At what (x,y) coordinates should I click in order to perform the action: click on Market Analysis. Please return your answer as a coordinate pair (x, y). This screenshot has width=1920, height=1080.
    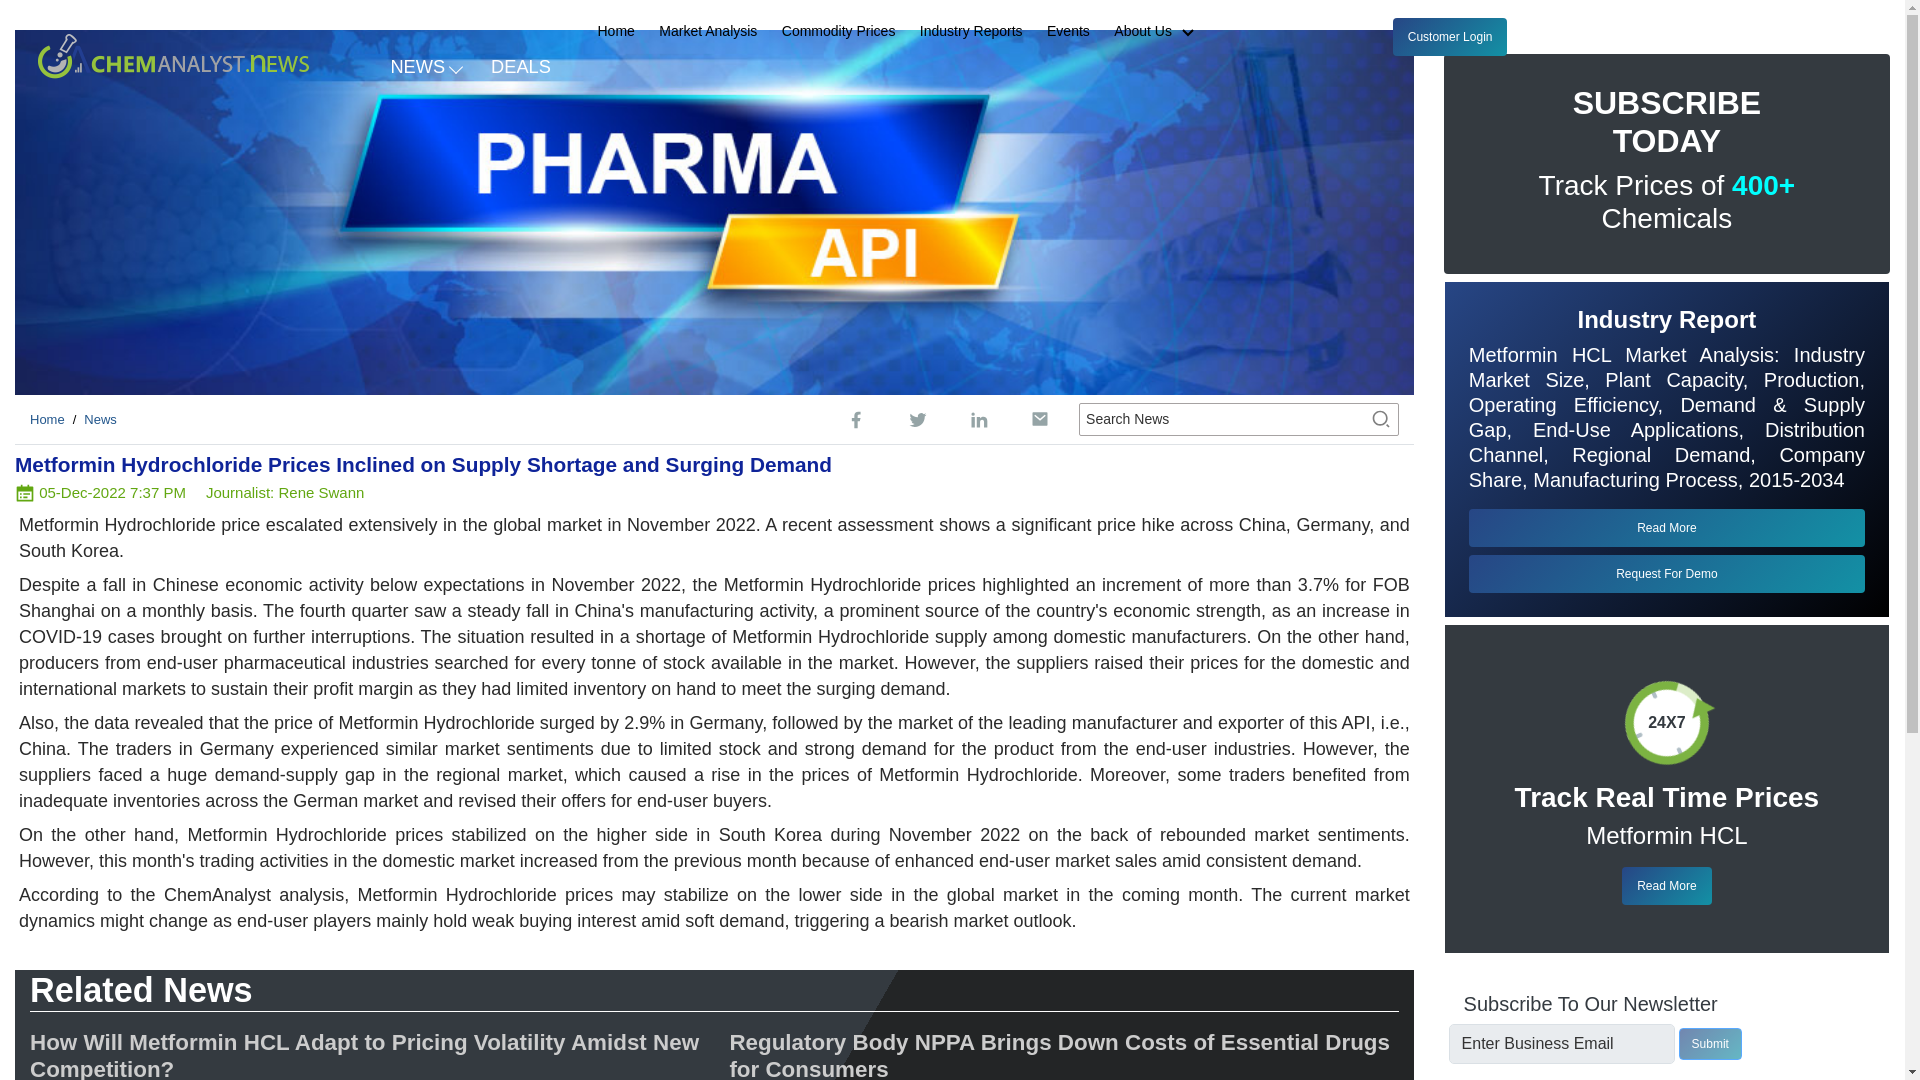
    Looking at the image, I should click on (707, 31).